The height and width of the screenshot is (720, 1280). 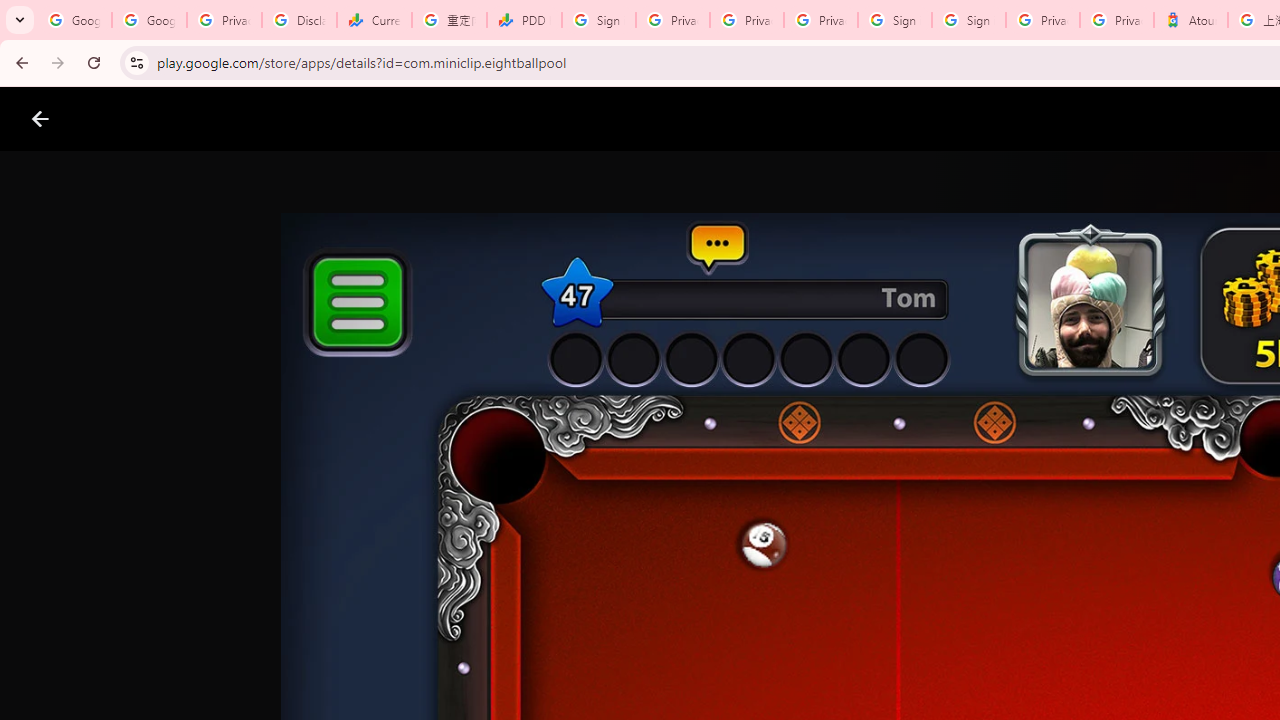 What do you see at coordinates (968, 20) in the screenshot?
I see `Sign in - Google Accounts` at bounding box center [968, 20].